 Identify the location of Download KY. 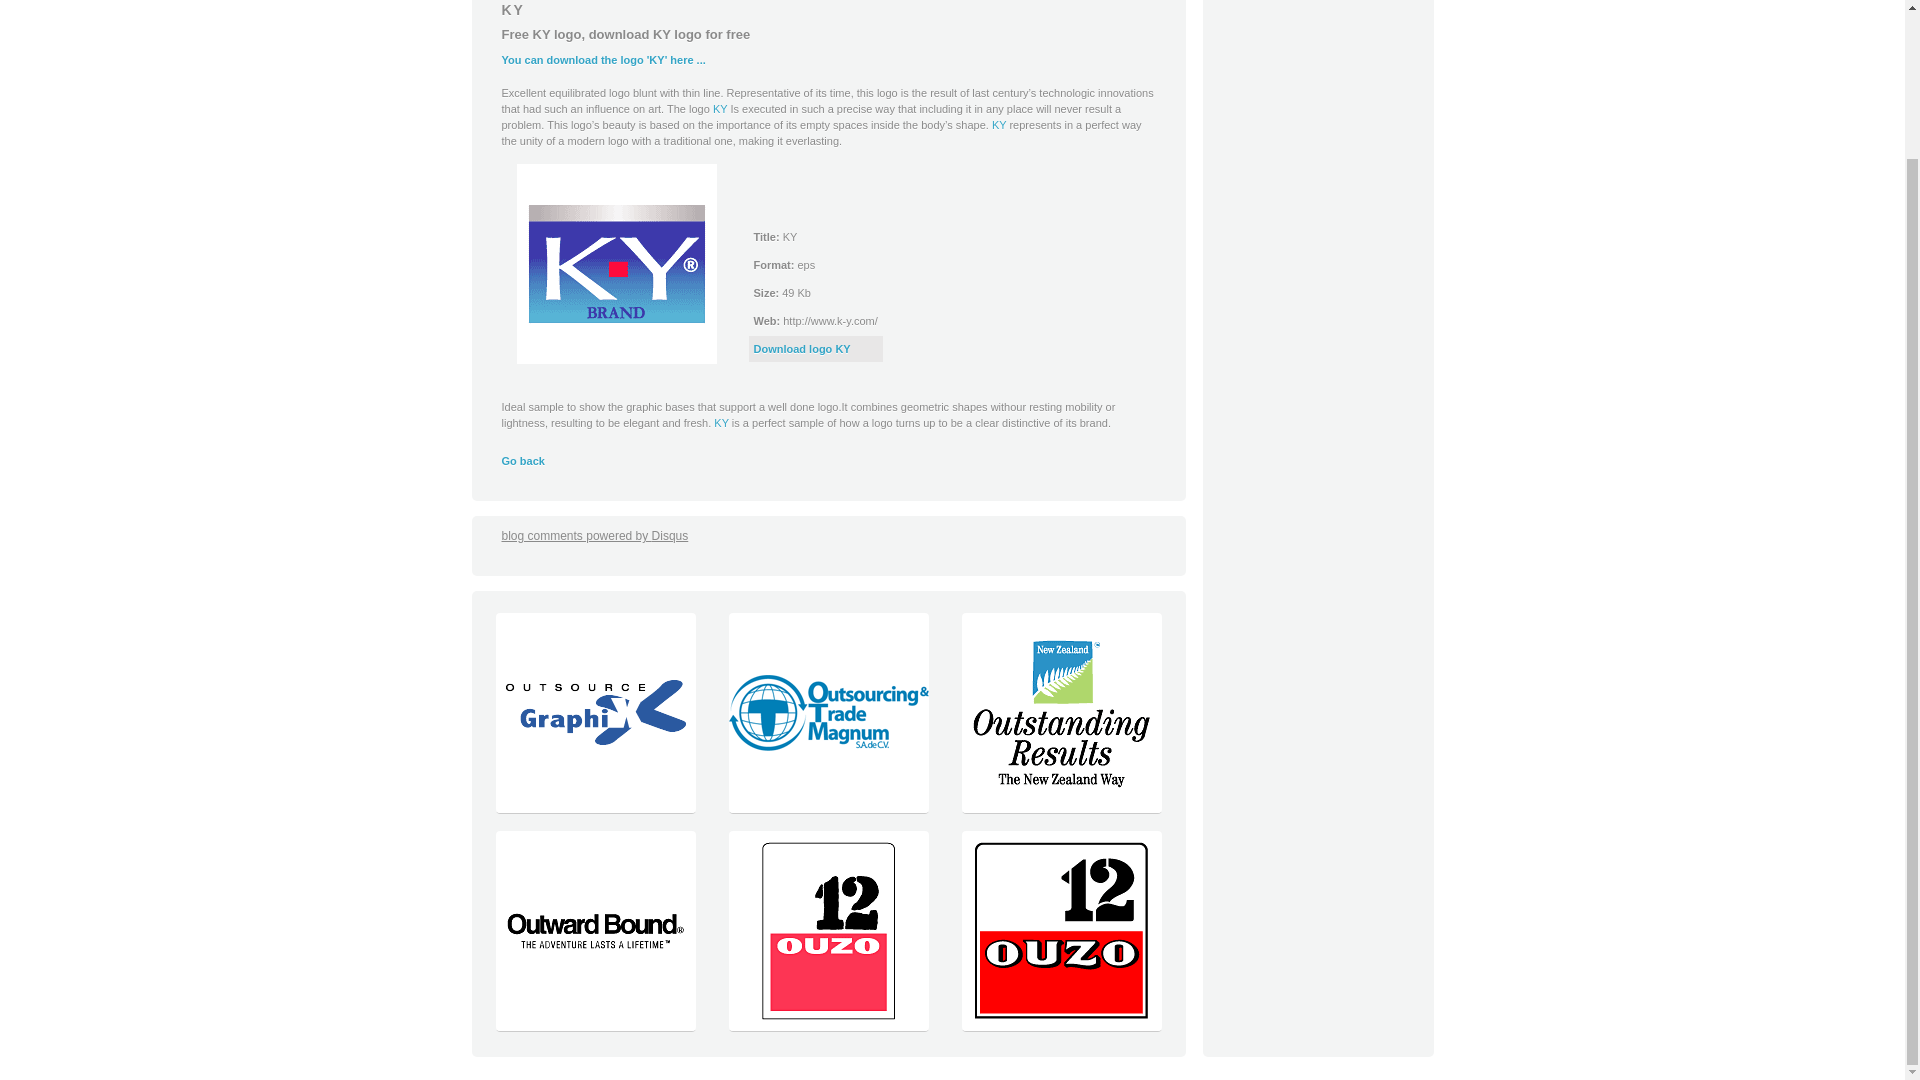
(616, 264).